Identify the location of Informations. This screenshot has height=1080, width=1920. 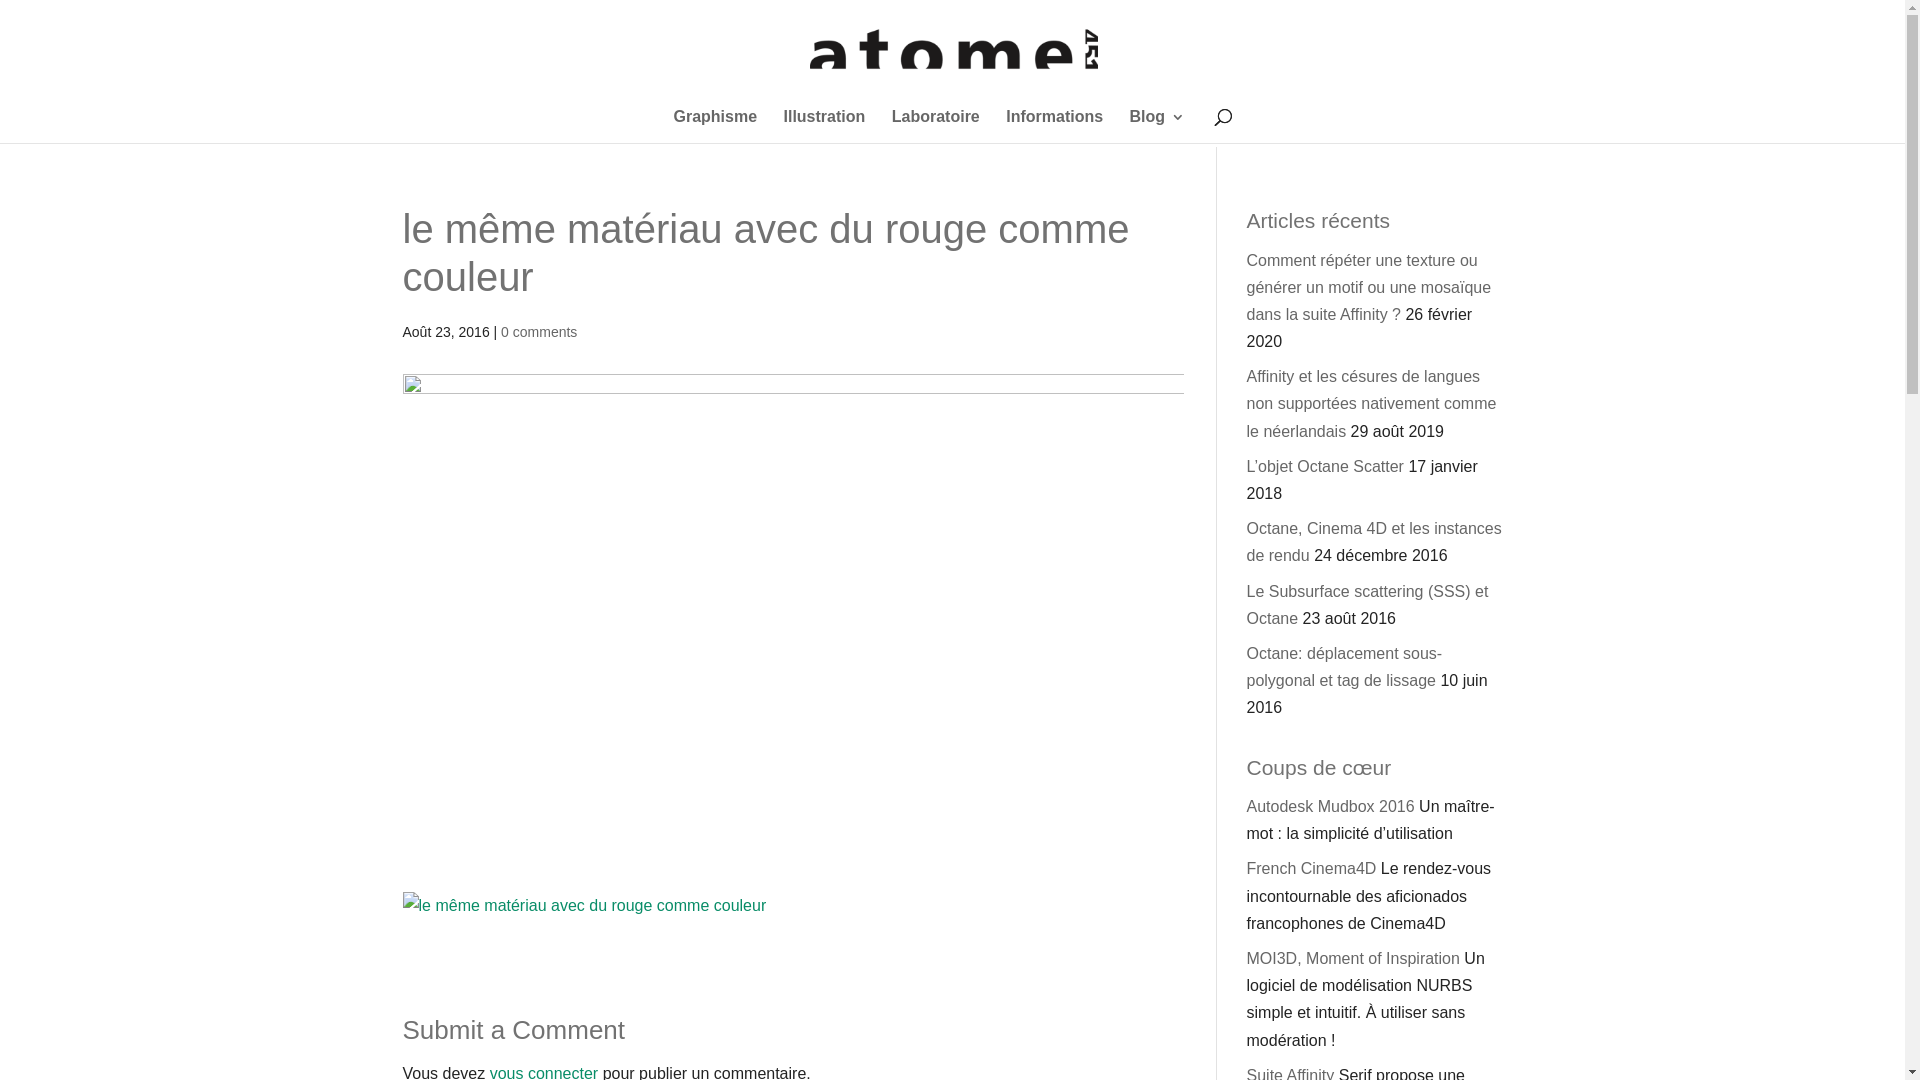
(1054, 126).